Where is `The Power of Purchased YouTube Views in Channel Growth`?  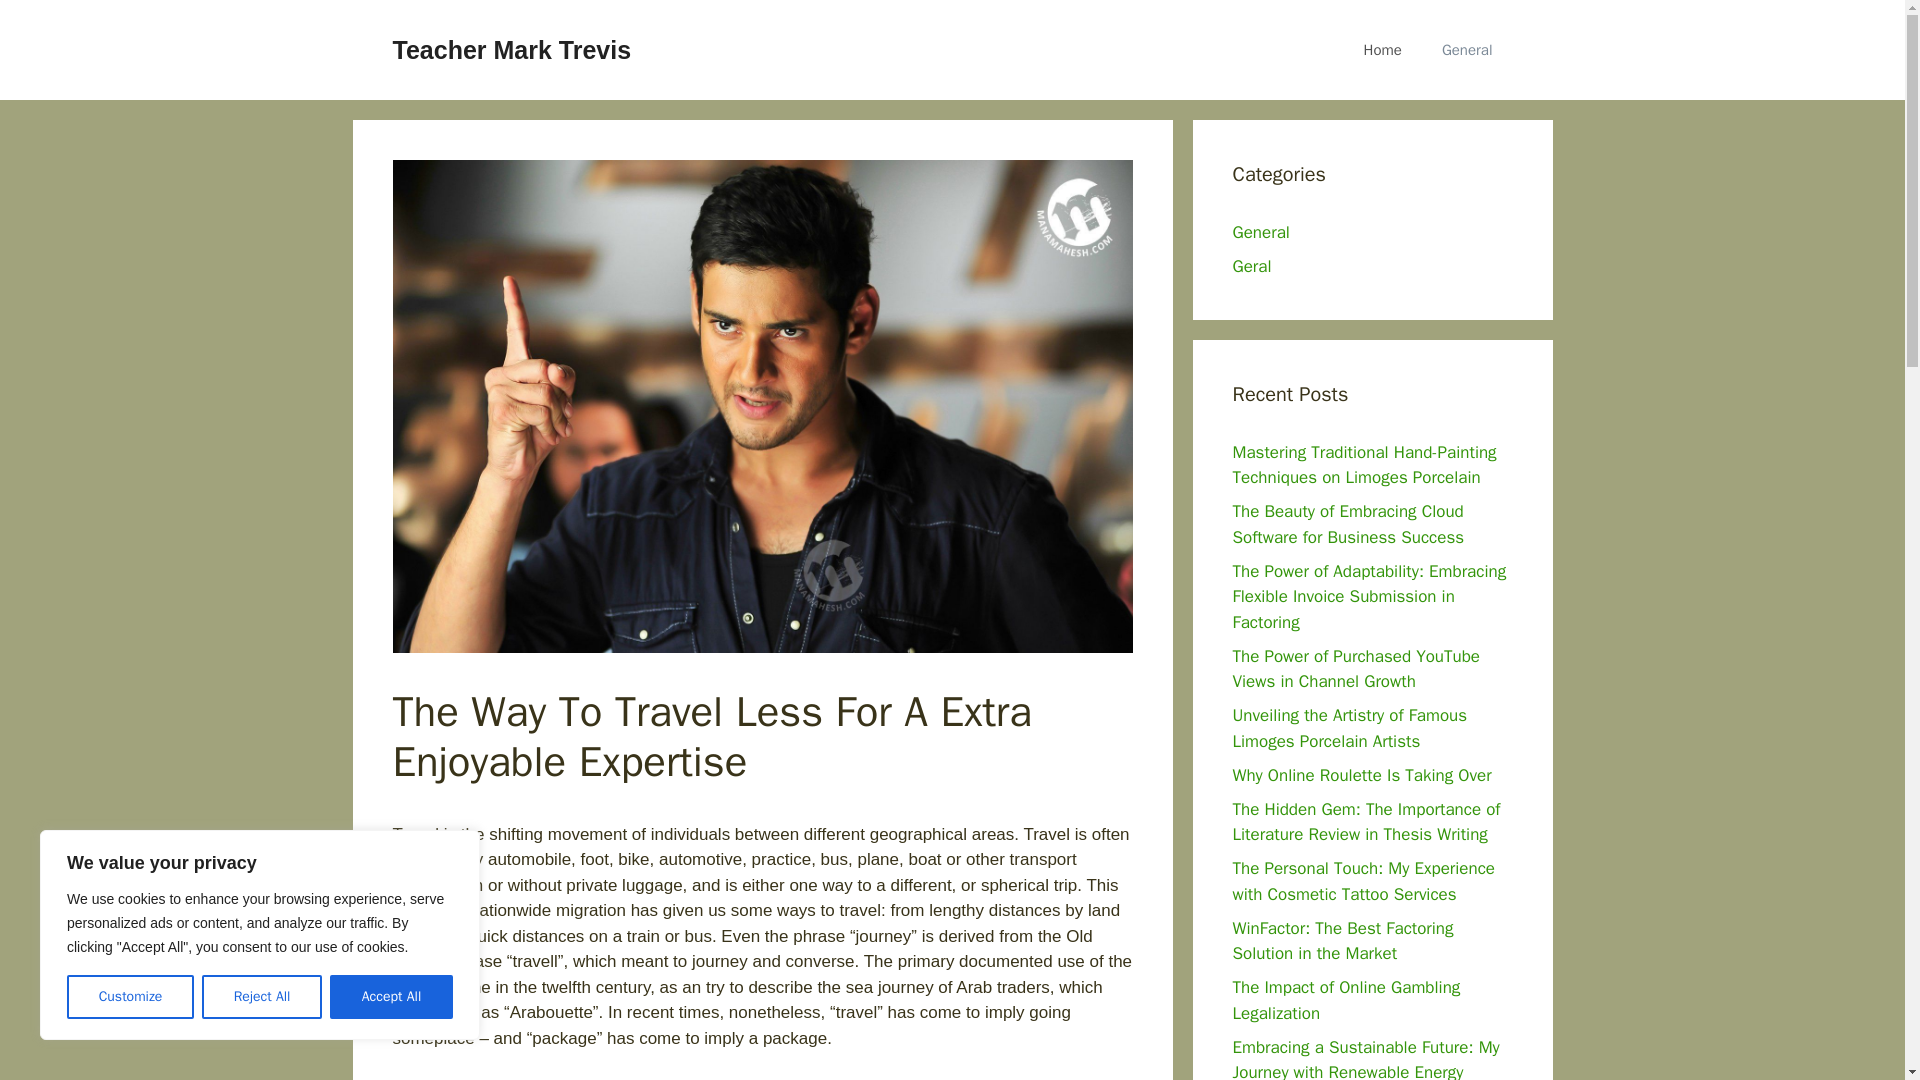
The Power of Purchased YouTube Views in Channel Growth is located at coordinates (1356, 669).